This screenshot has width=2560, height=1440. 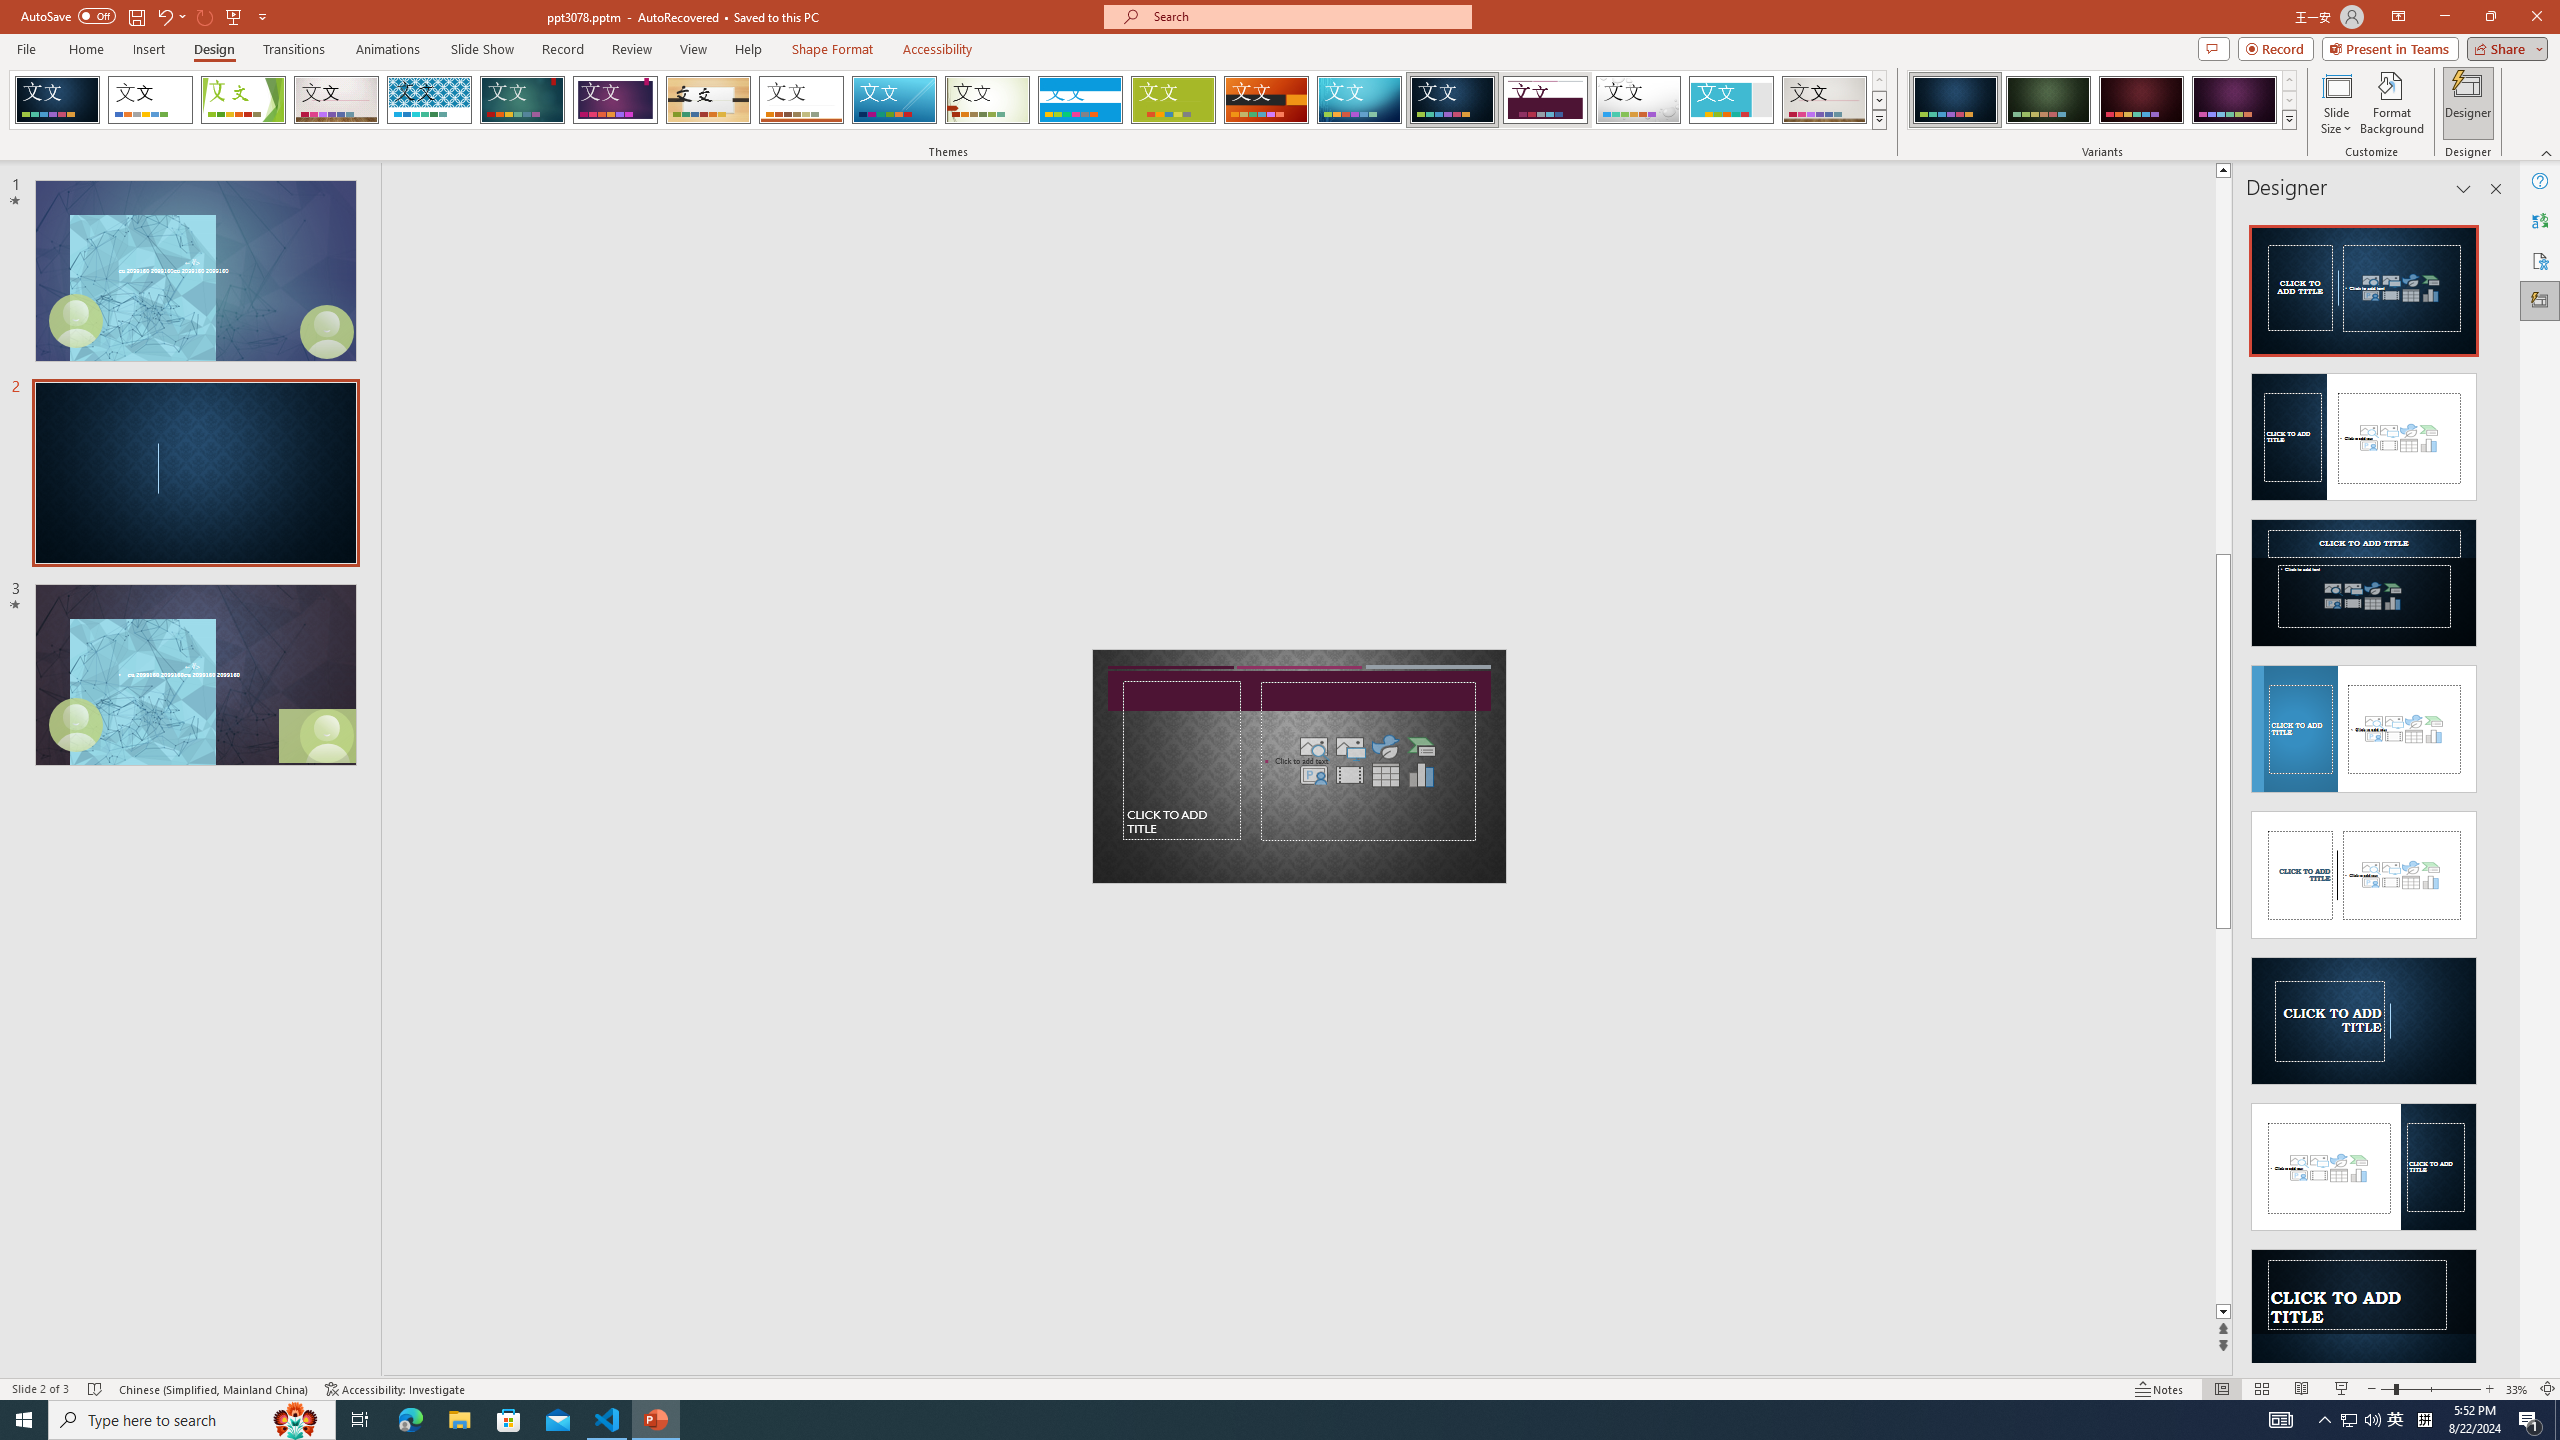 What do you see at coordinates (2288, 119) in the screenshot?
I see `Variants` at bounding box center [2288, 119].